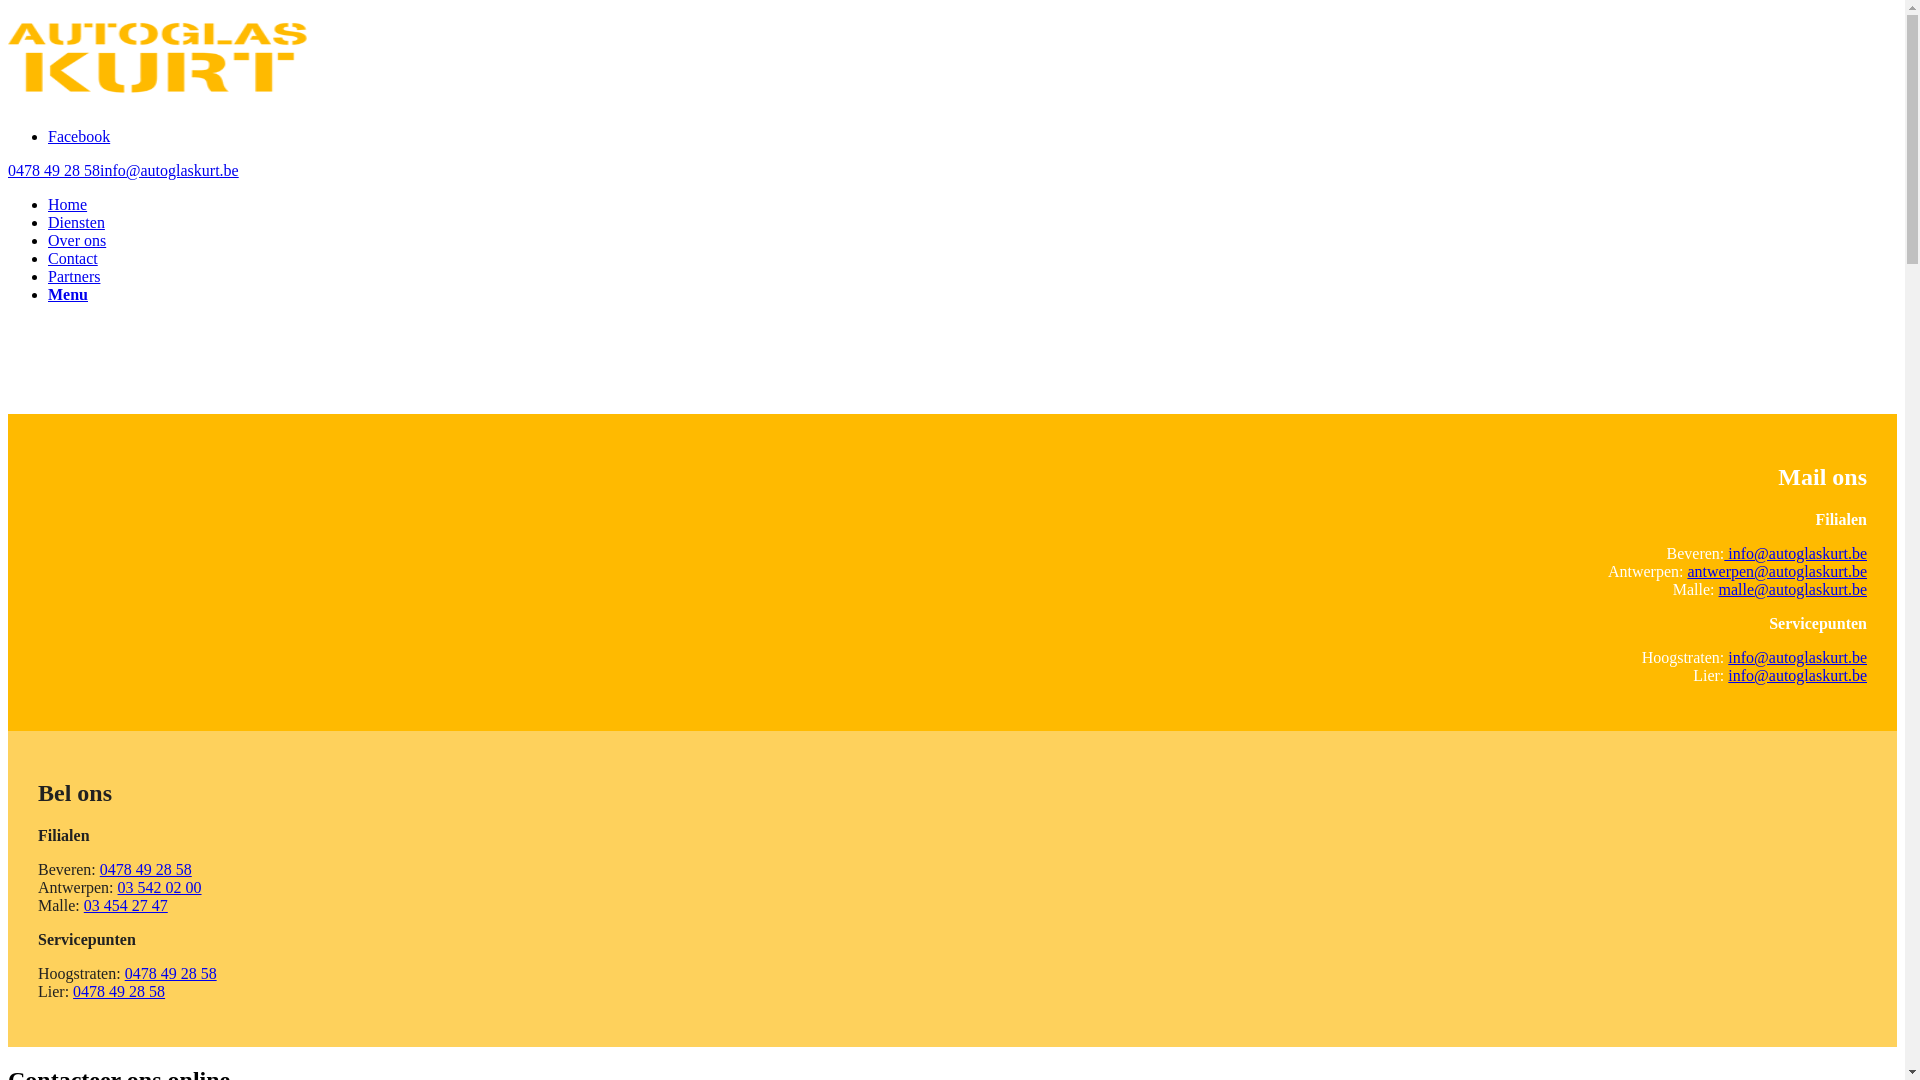  What do you see at coordinates (54, 170) in the screenshot?
I see `0478 49 28 58` at bounding box center [54, 170].